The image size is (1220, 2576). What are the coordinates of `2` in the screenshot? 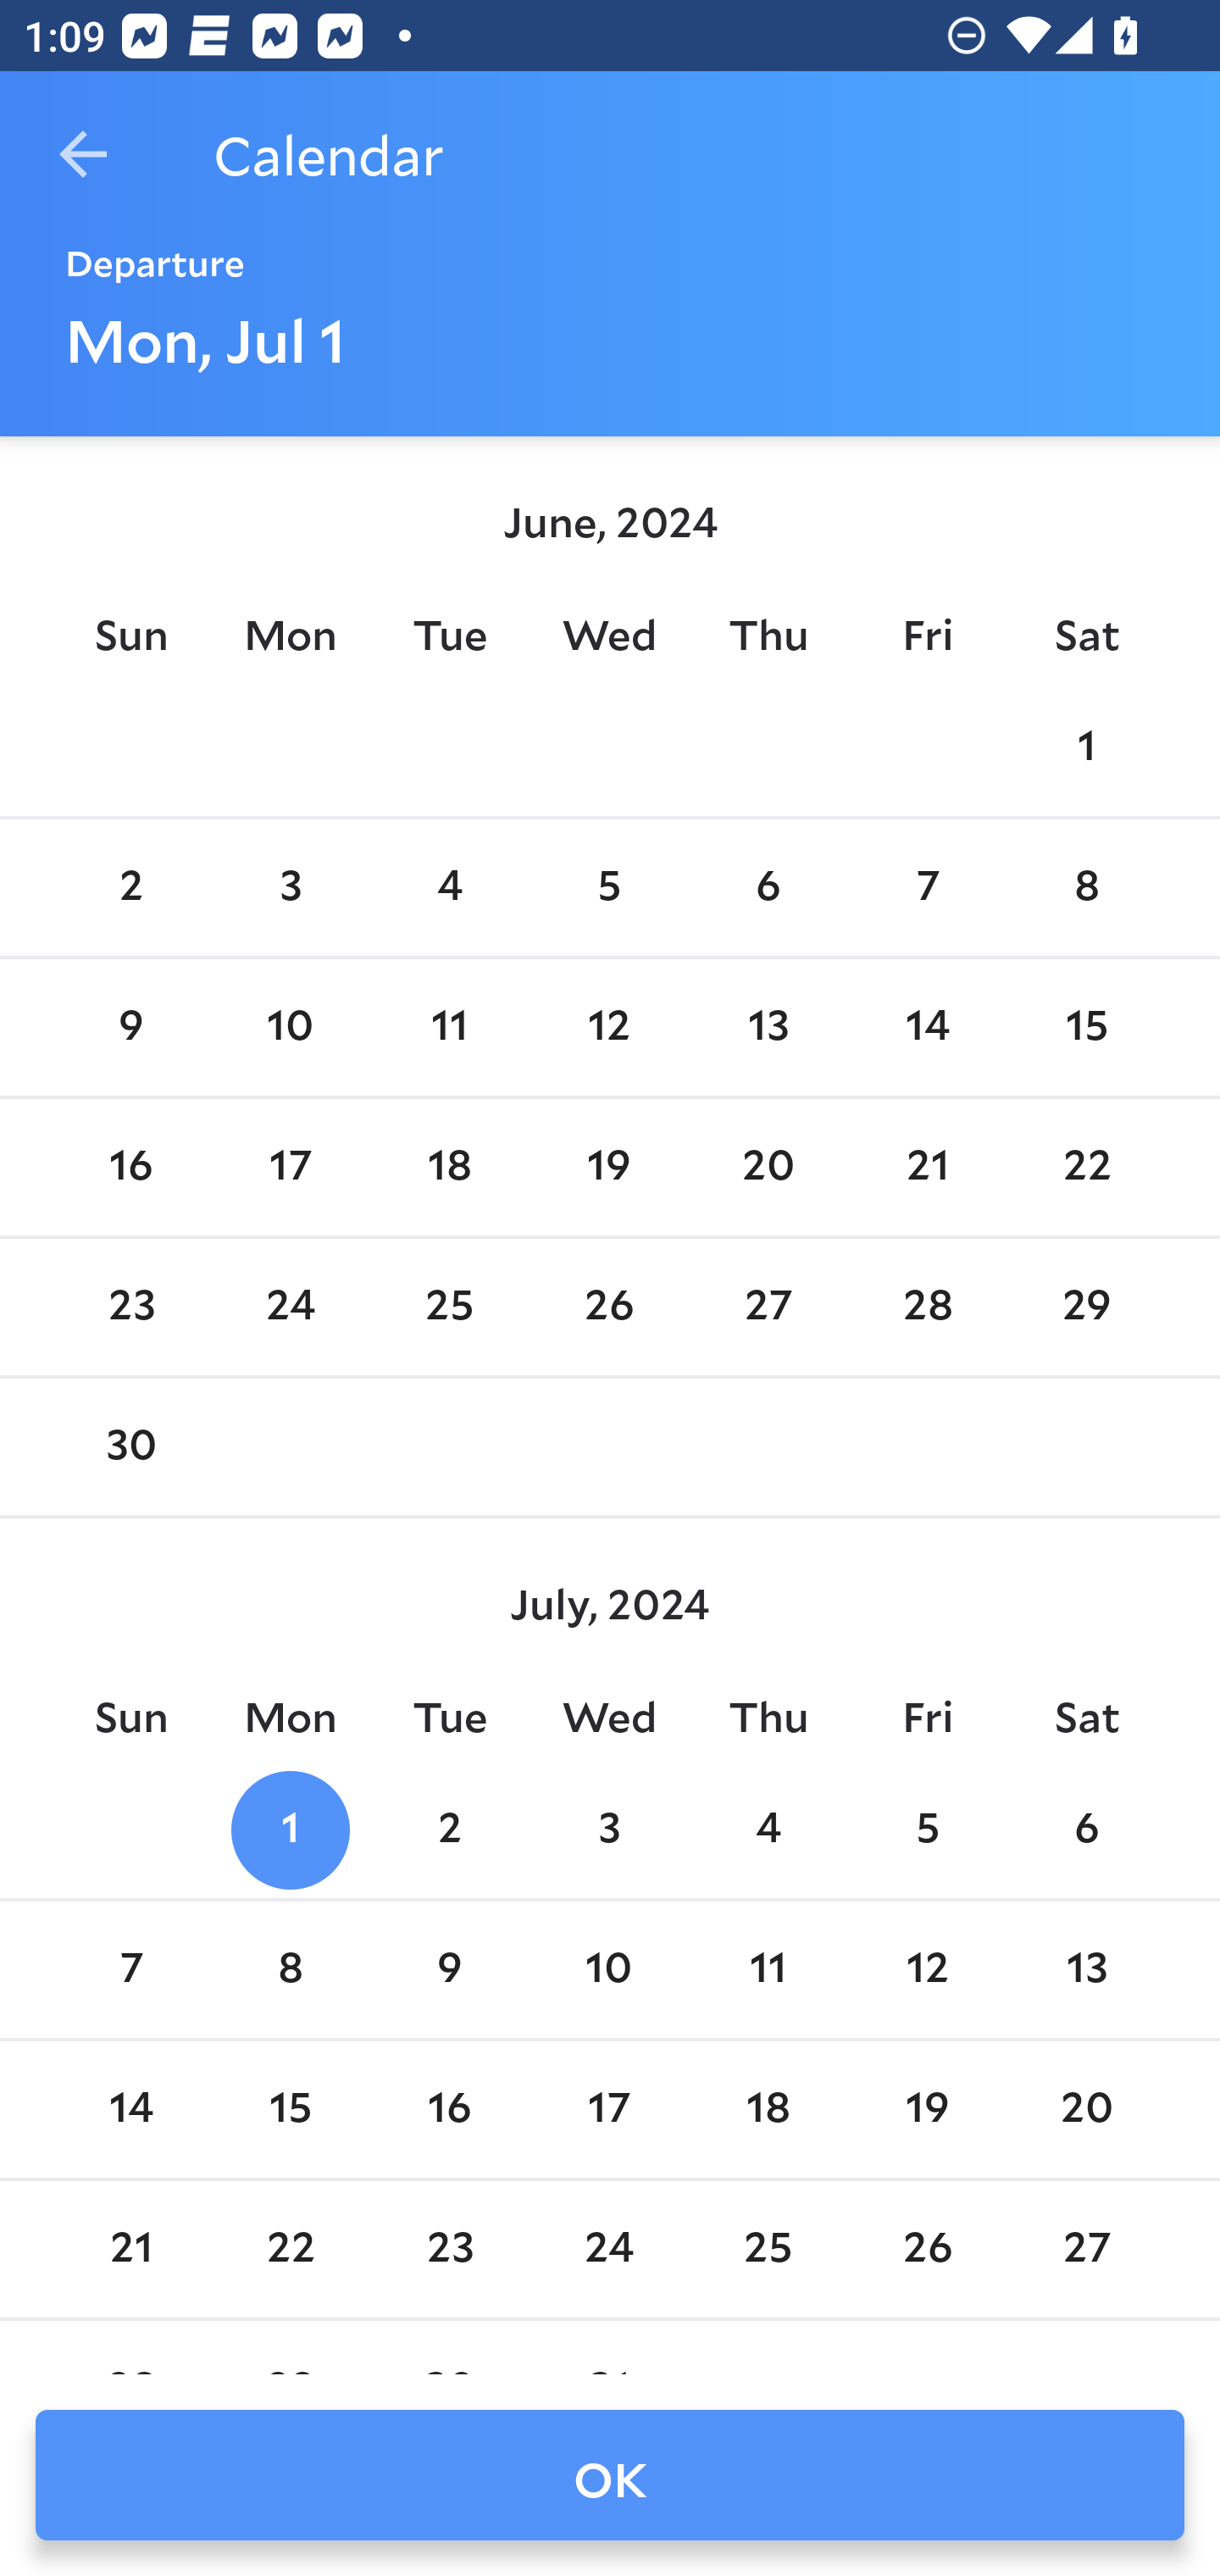 It's located at (130, 888).